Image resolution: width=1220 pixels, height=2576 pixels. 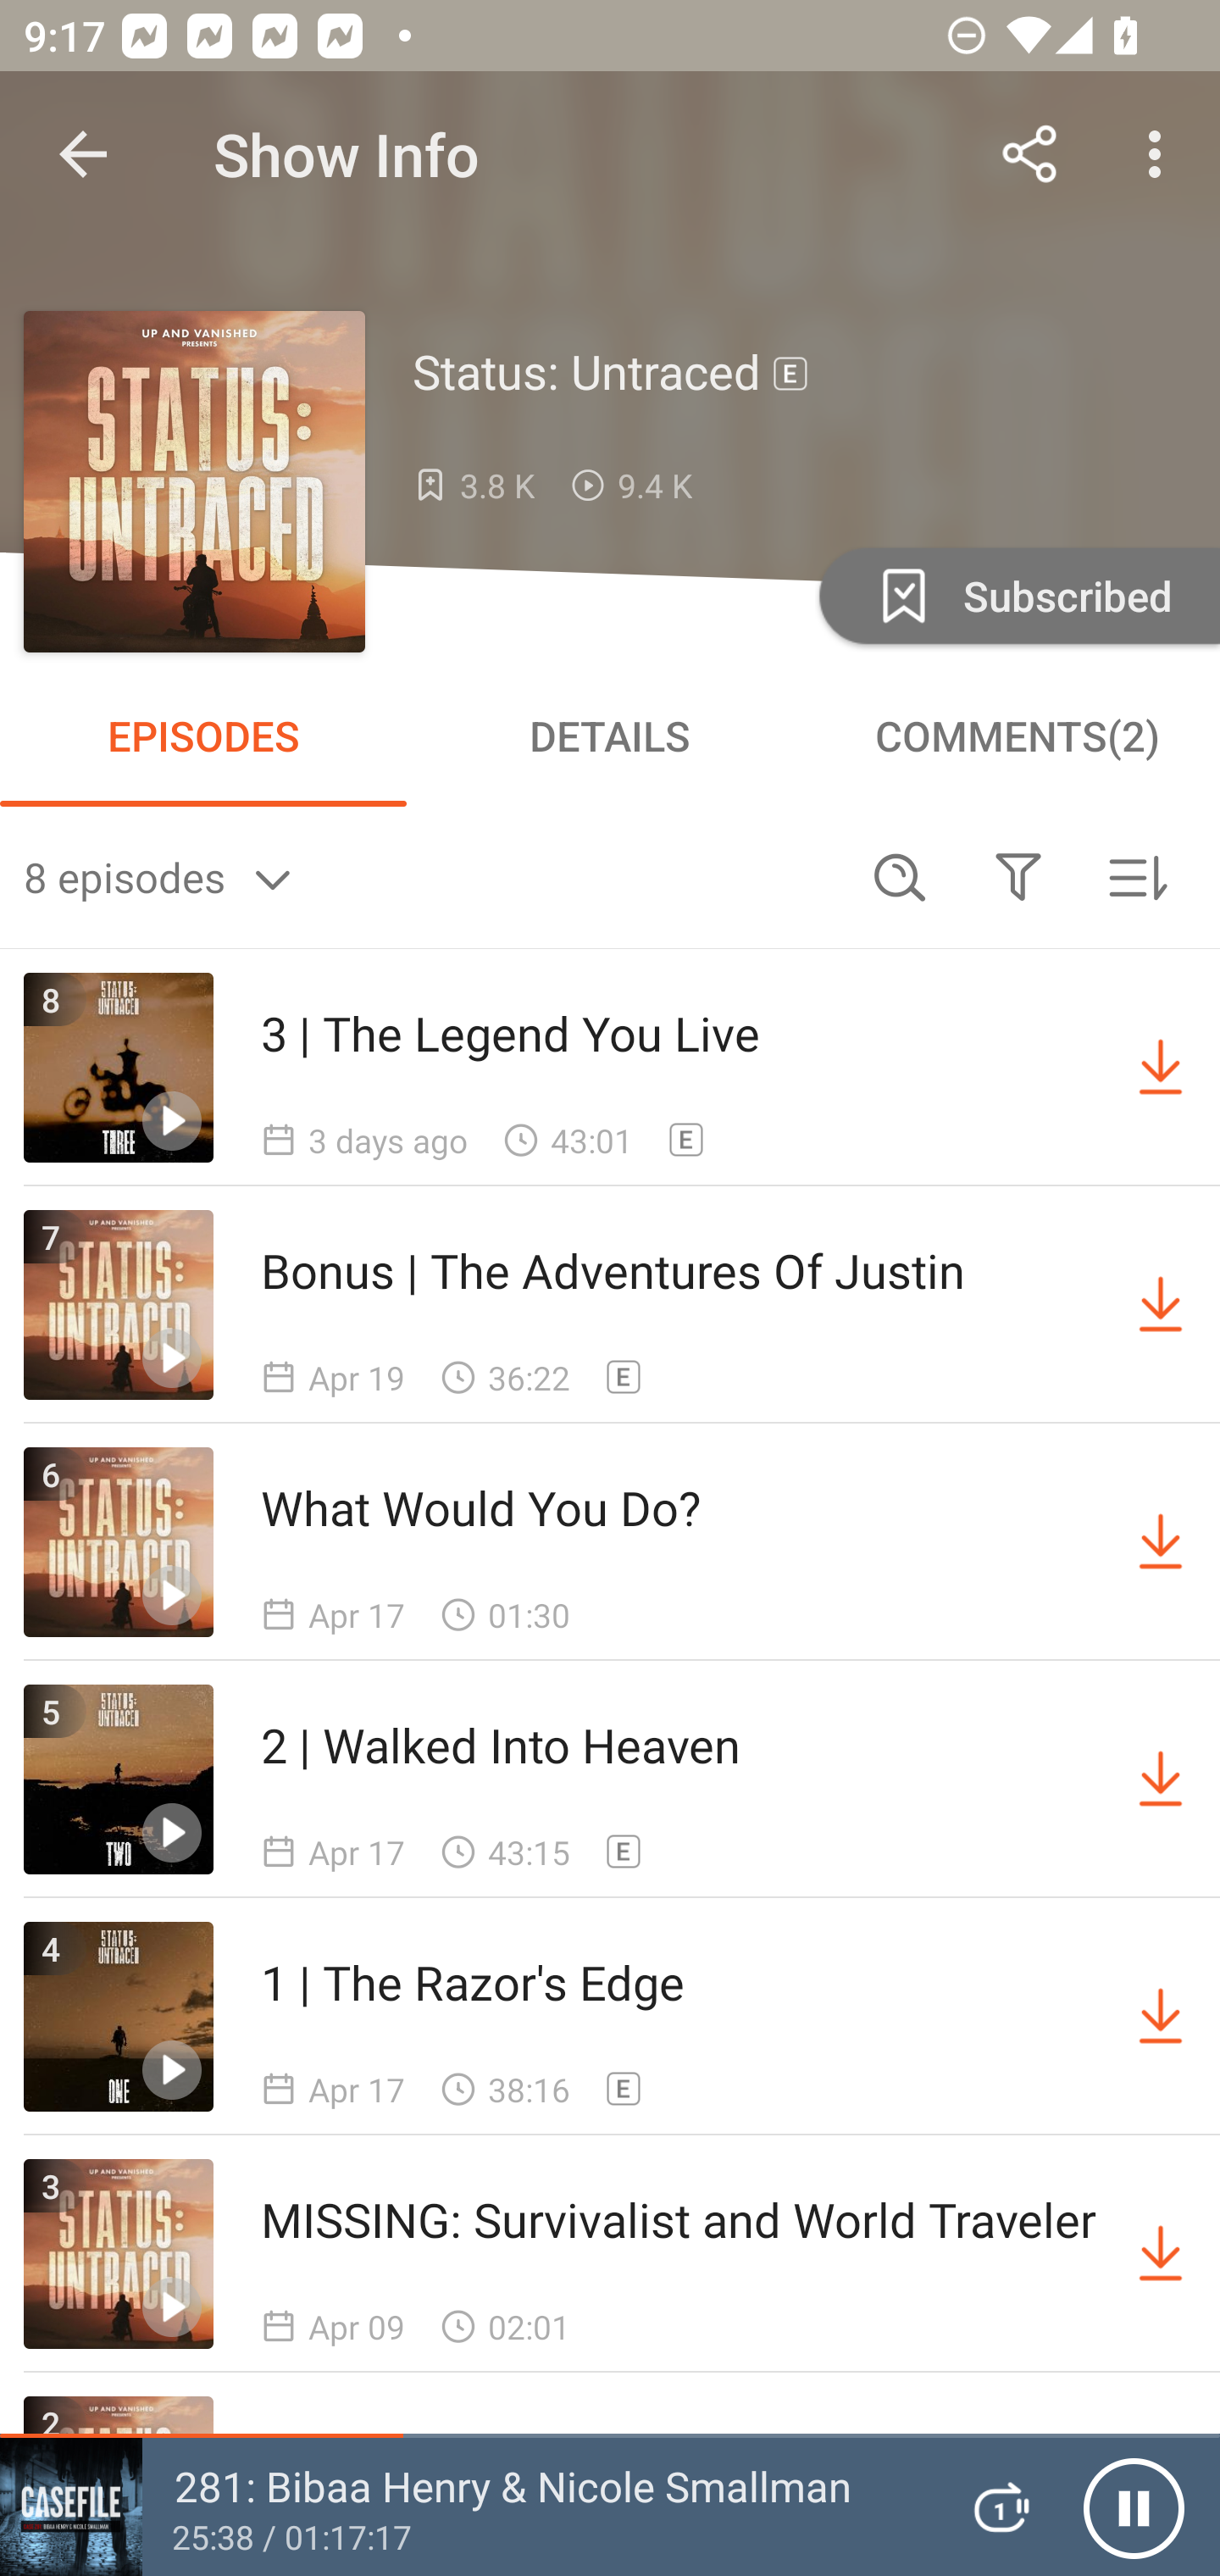 What do you see at coordinates (1161, 1779) in the screenshot?
I see `Download` at bounding box center [1161, 1779].